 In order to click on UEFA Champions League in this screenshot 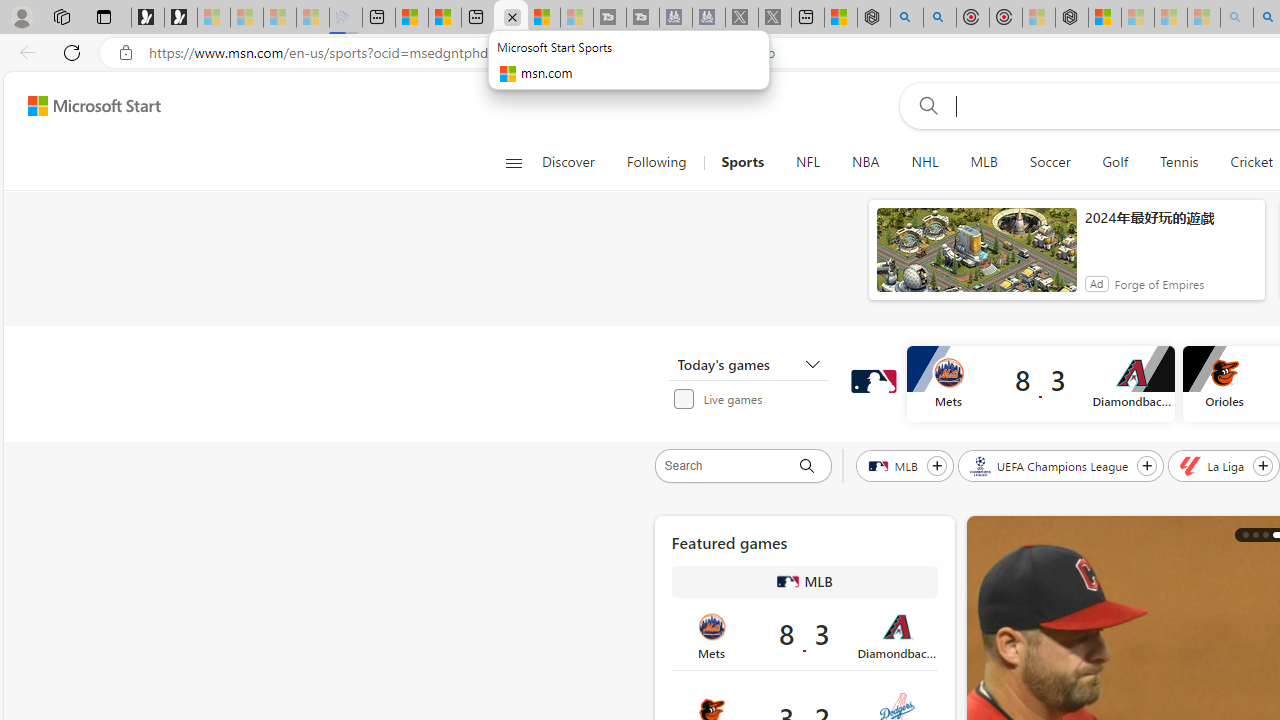, I will do `click(1050, 465)`.